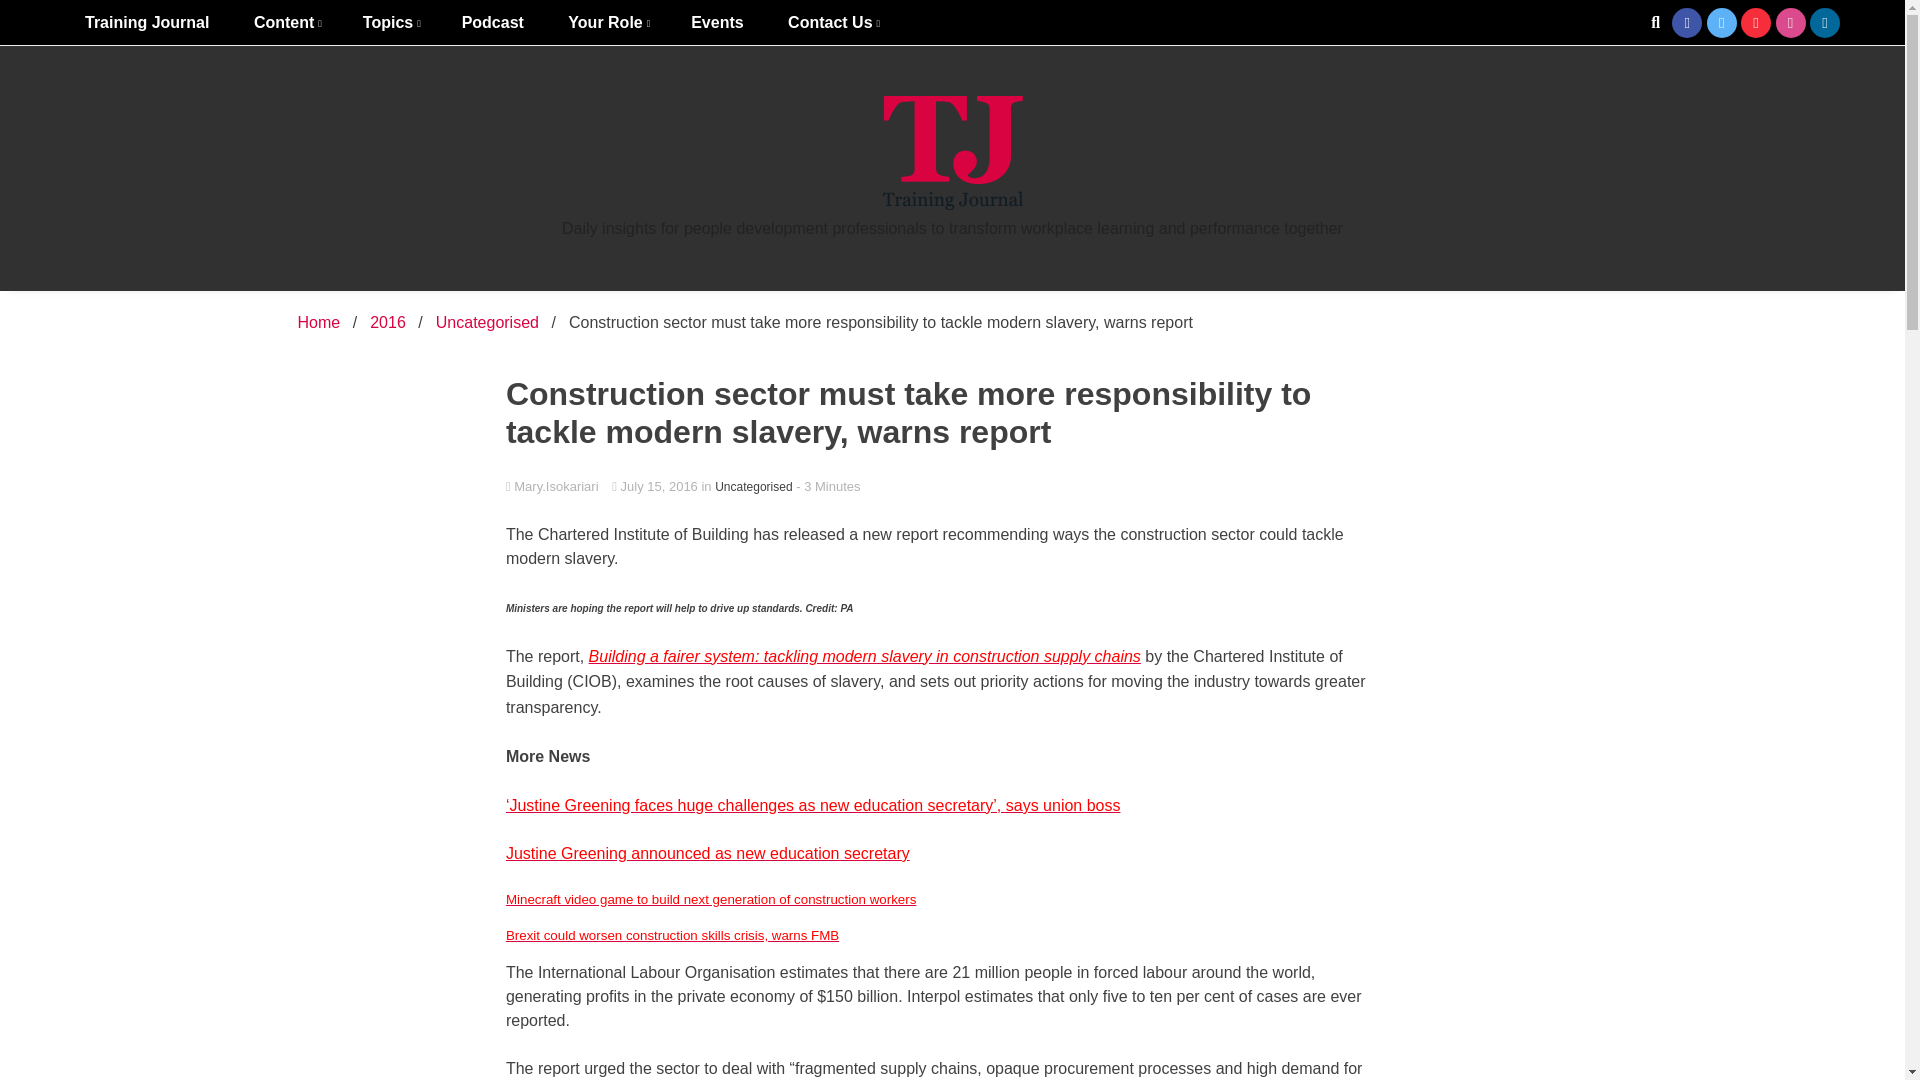 The height and width of the screenshot is (1080, 1920). Describe the element at coordinates (828, 486) in the screenshot. I see `Estimated Reading Time of Article` at that location.